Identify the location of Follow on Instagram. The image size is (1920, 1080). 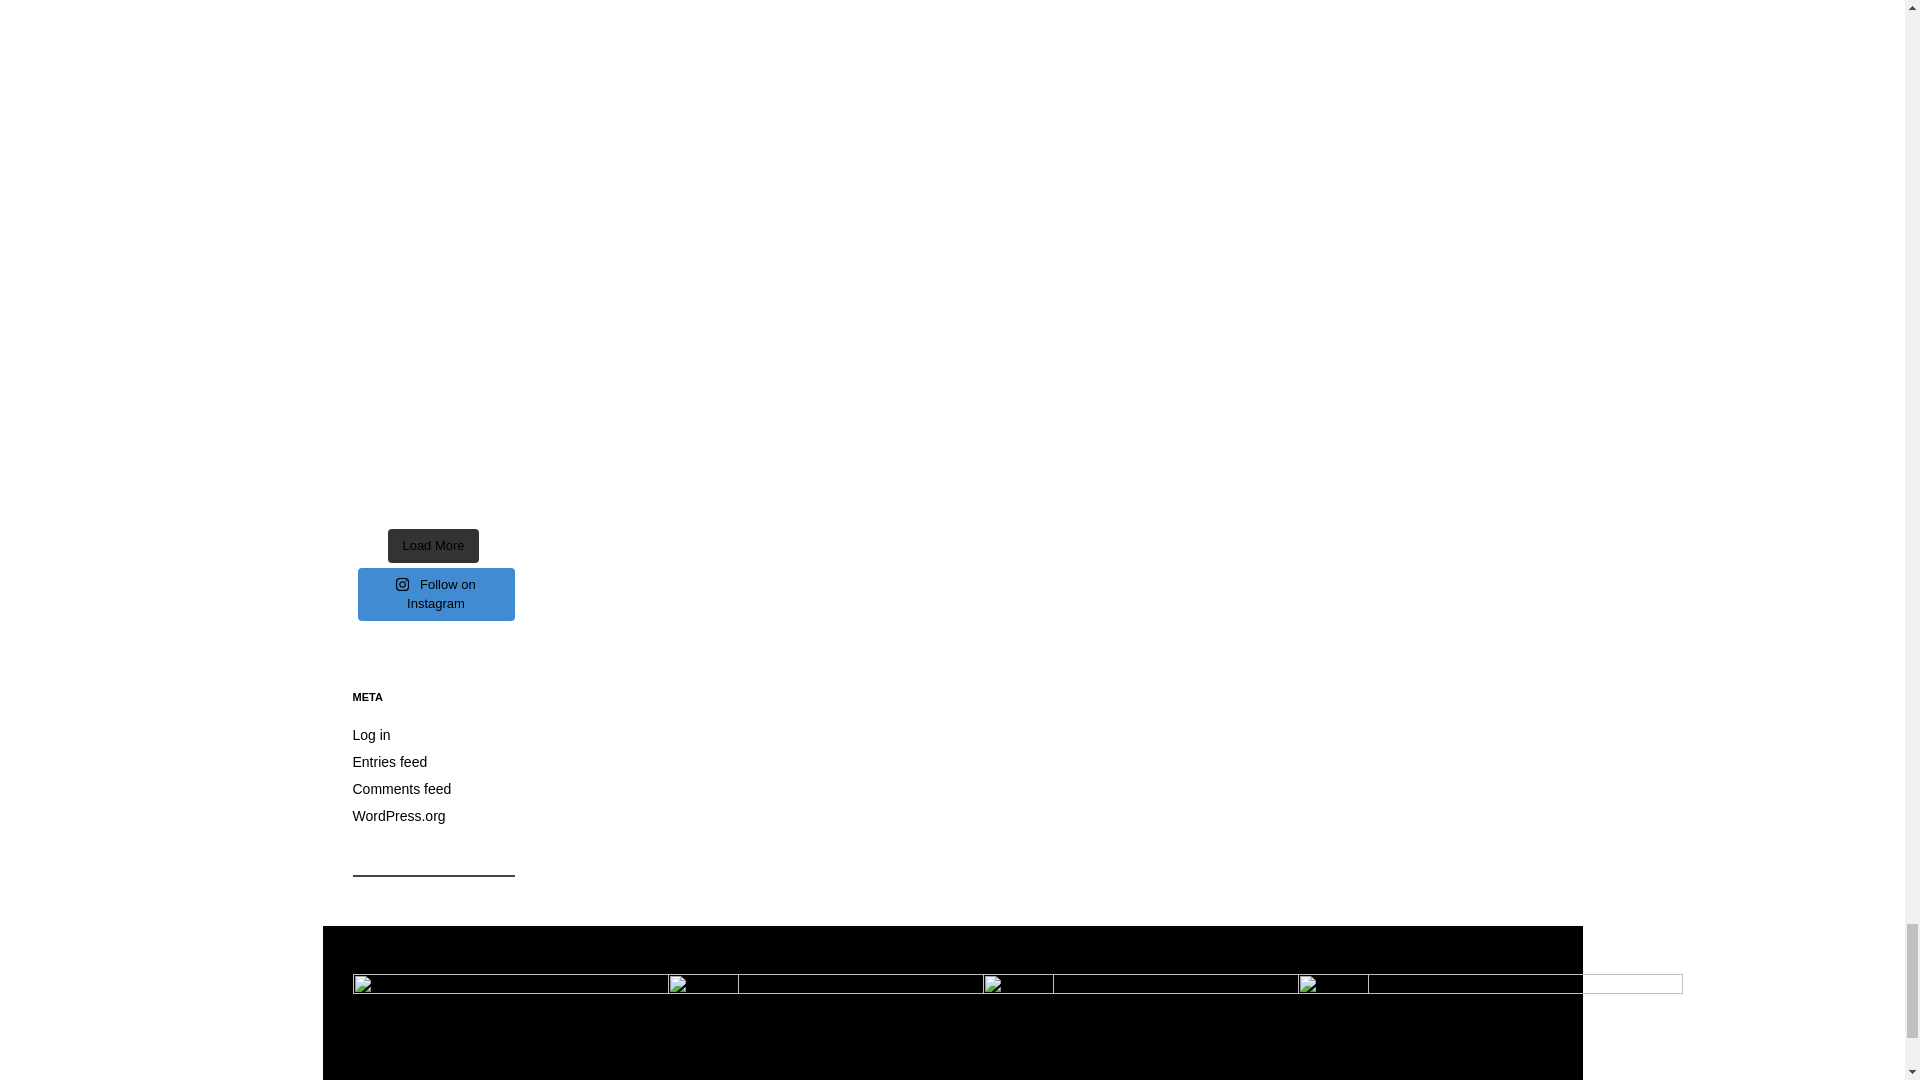
(436, 594).